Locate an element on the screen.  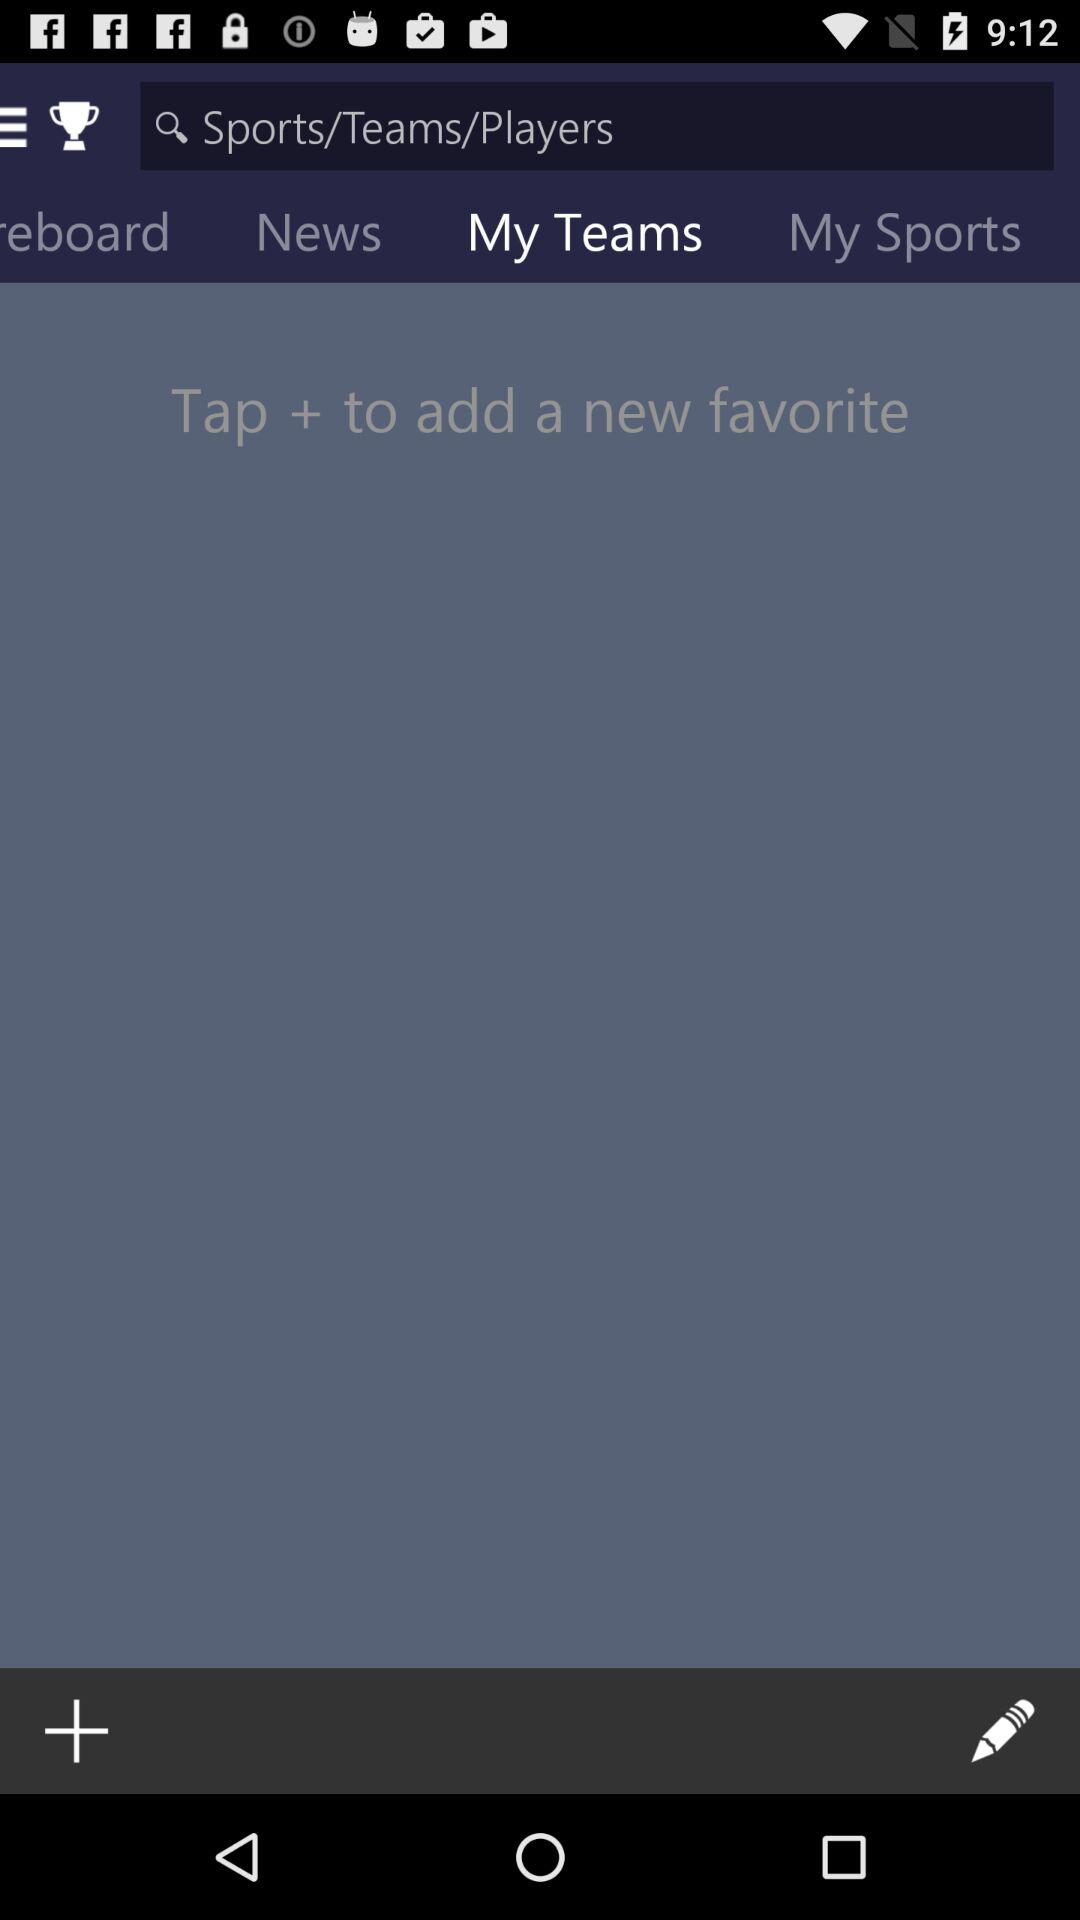
swipe until tap to add icon is located at coordinates (540, 370).